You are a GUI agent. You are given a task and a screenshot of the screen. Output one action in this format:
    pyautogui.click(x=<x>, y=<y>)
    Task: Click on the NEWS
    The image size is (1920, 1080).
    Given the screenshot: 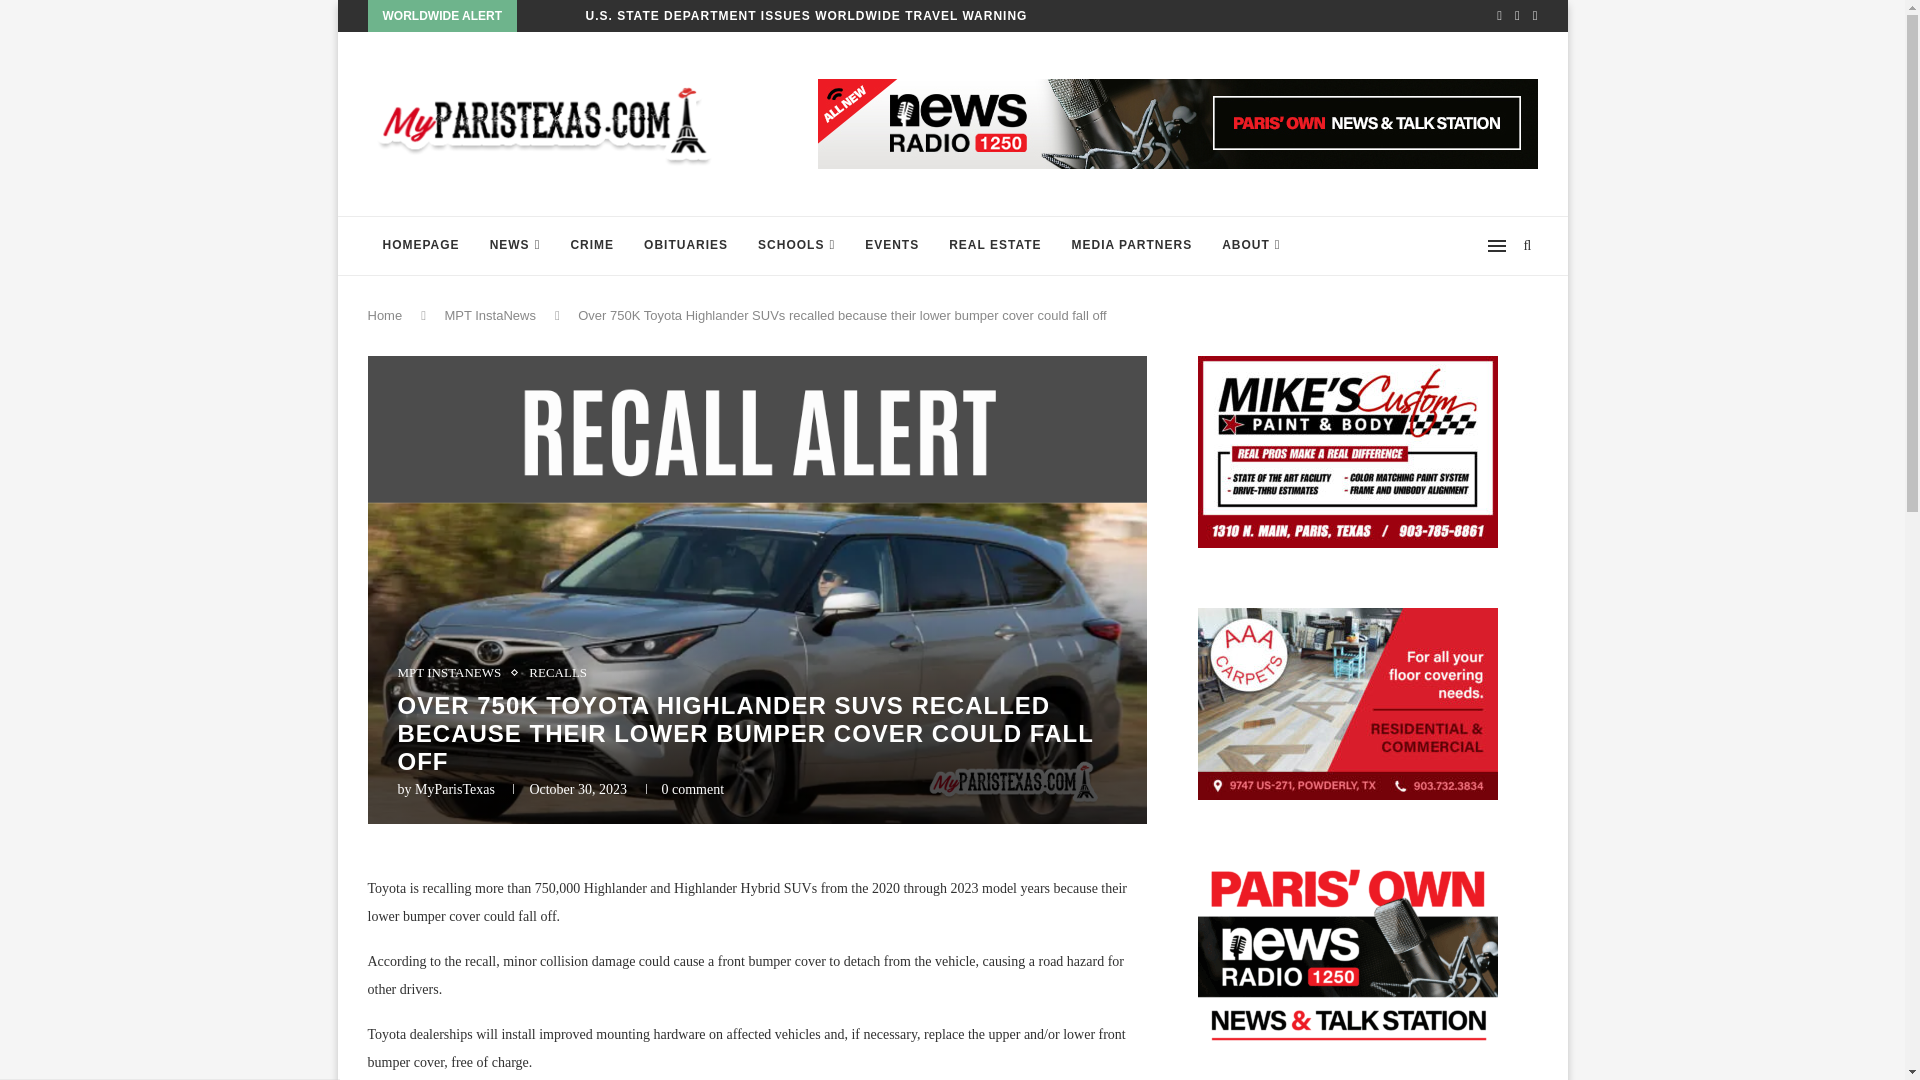 What is the action you would take?
    pyautogui.click(x=515, y=246)
    